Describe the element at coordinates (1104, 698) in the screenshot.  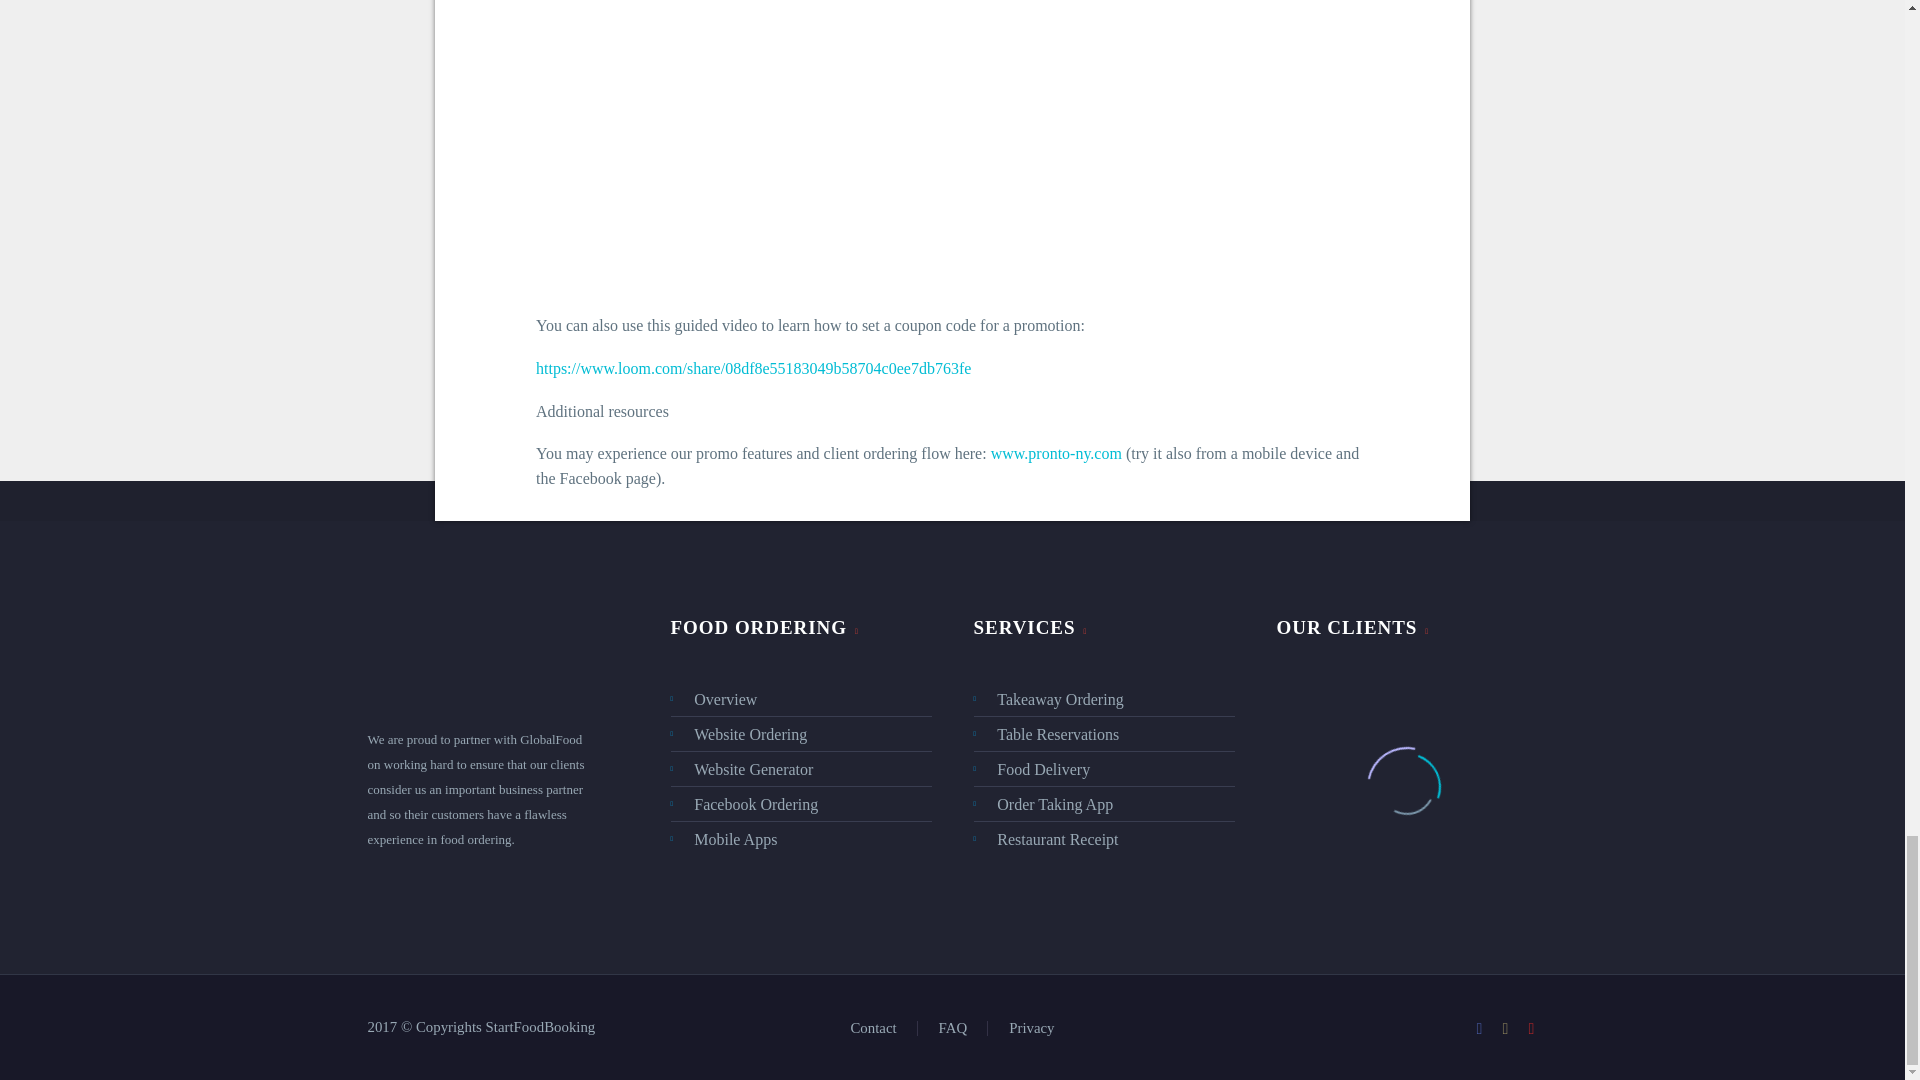
I see `Takeaway Ordering` at that location.